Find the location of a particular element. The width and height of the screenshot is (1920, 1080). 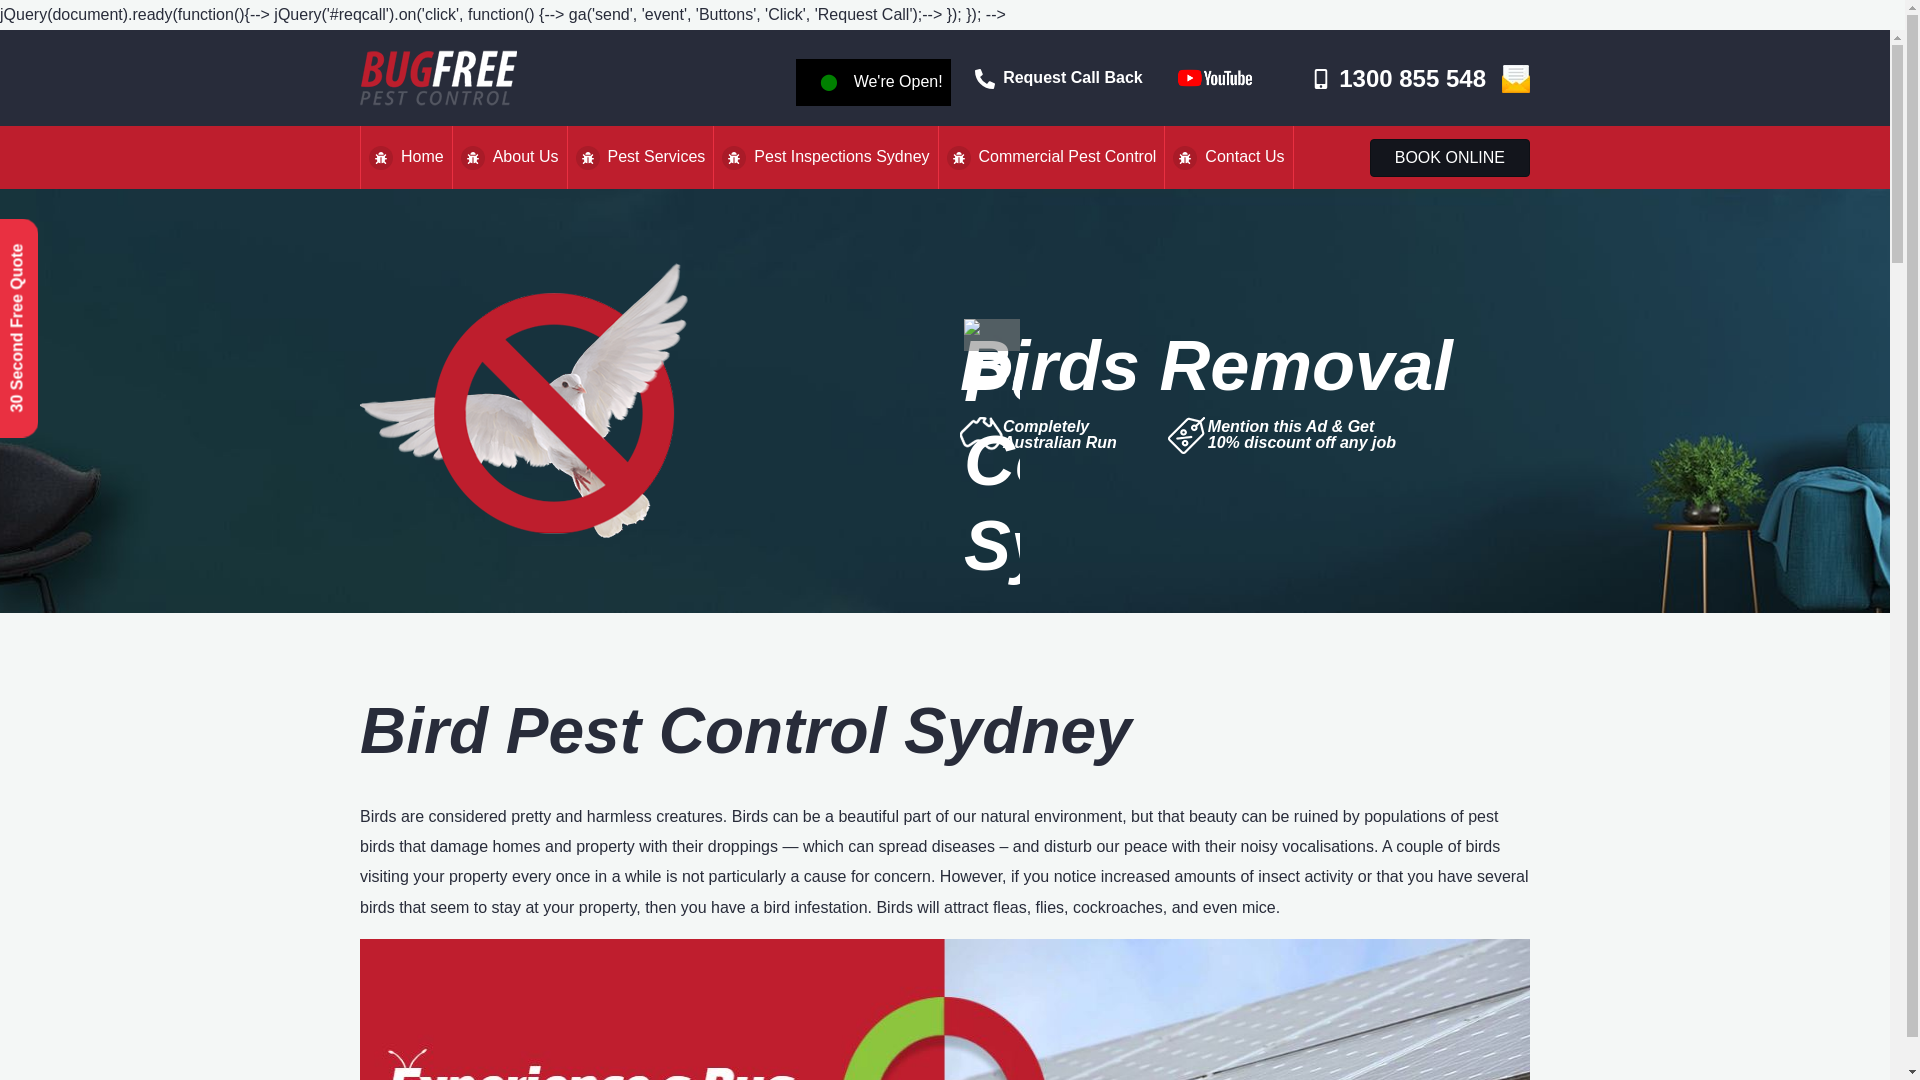

Home is located at coordinates (406, 156).